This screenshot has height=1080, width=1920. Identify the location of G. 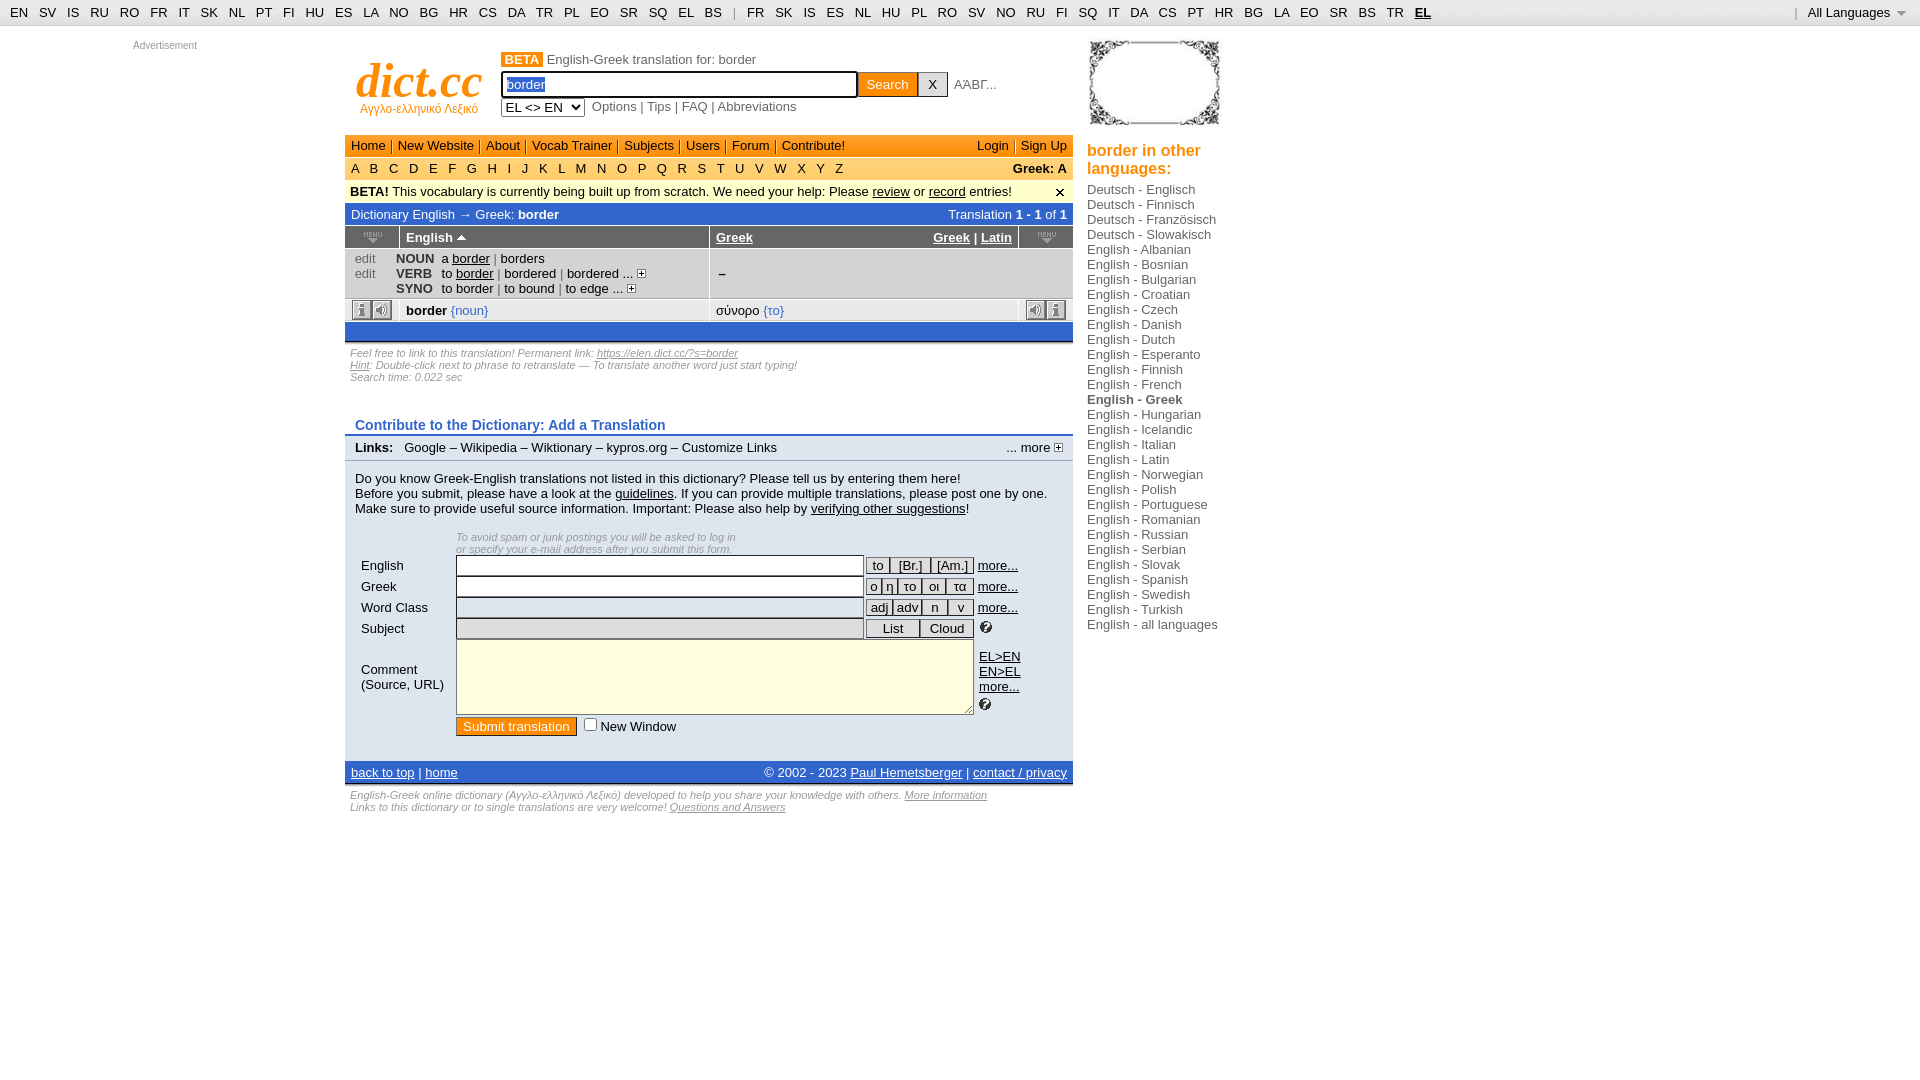
(472, 168).